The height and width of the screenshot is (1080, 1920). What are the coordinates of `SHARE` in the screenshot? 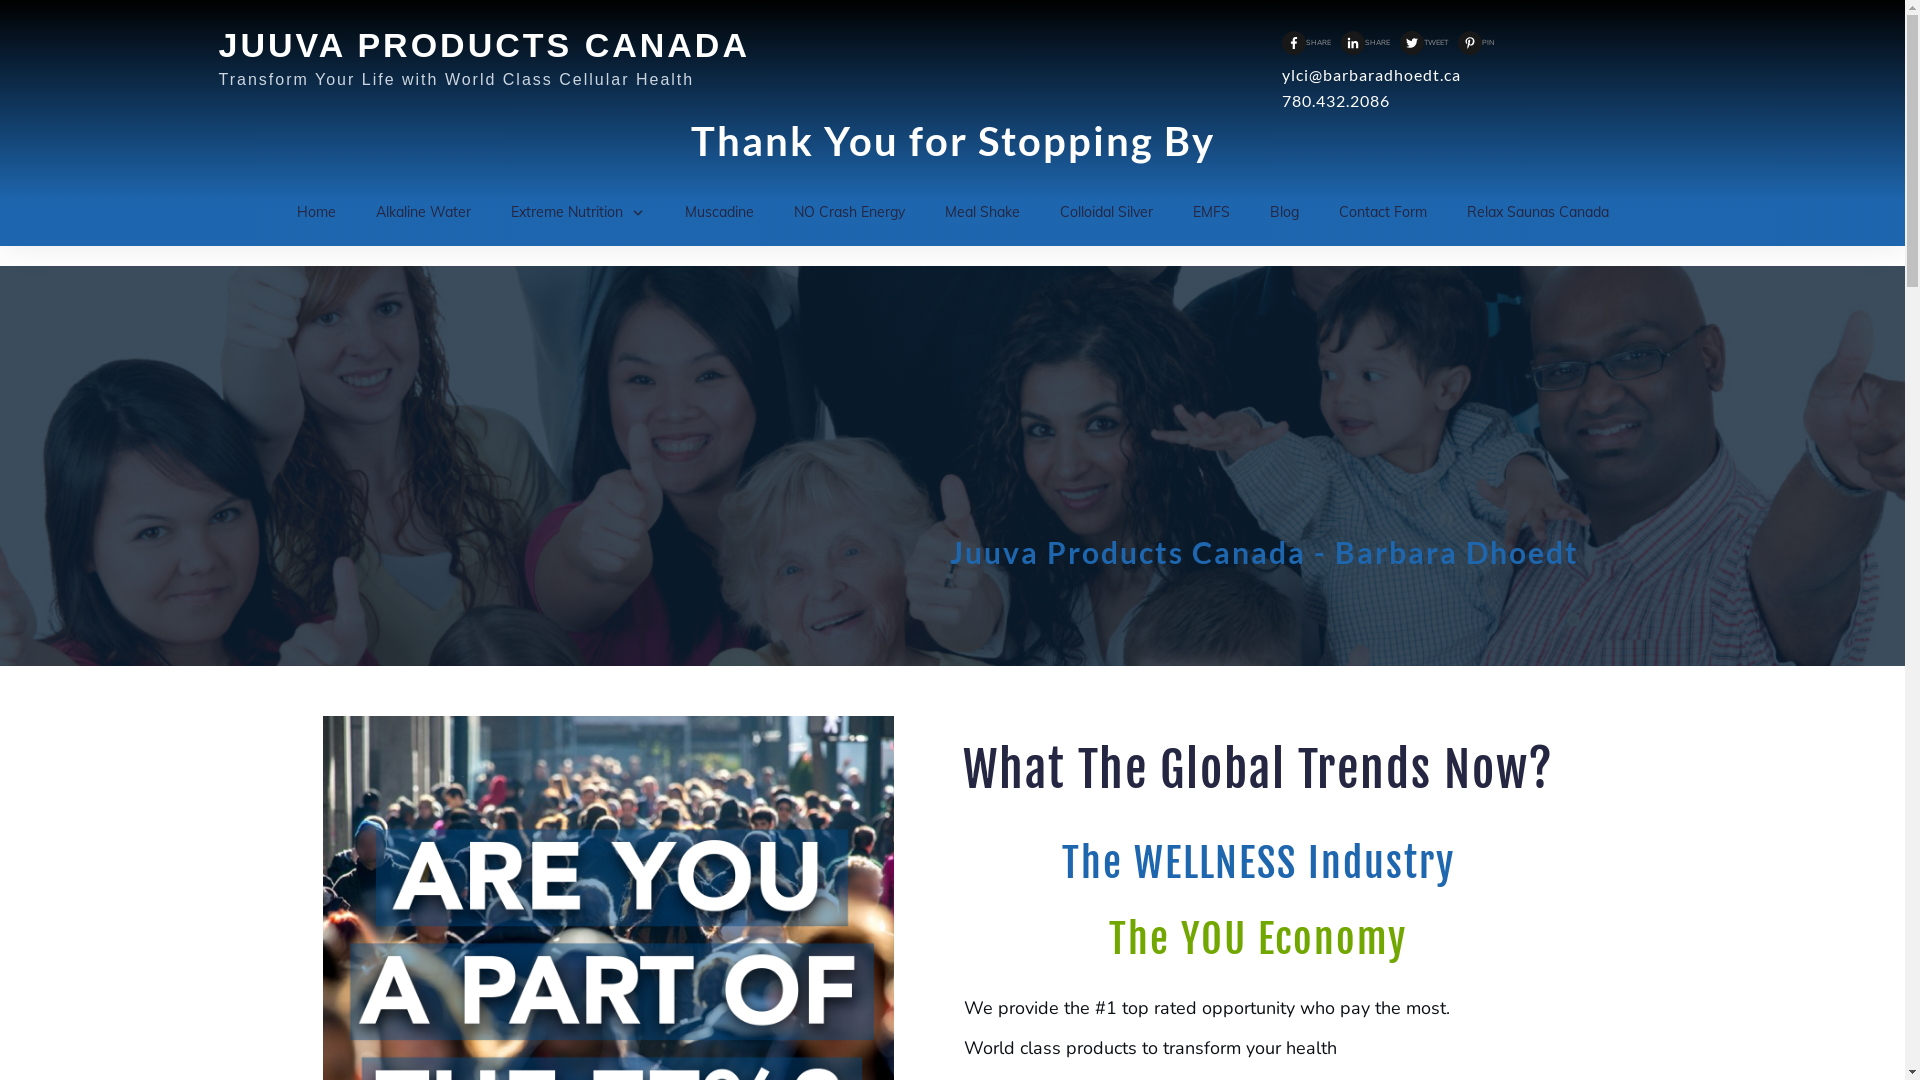 It's located at (1366, 43).